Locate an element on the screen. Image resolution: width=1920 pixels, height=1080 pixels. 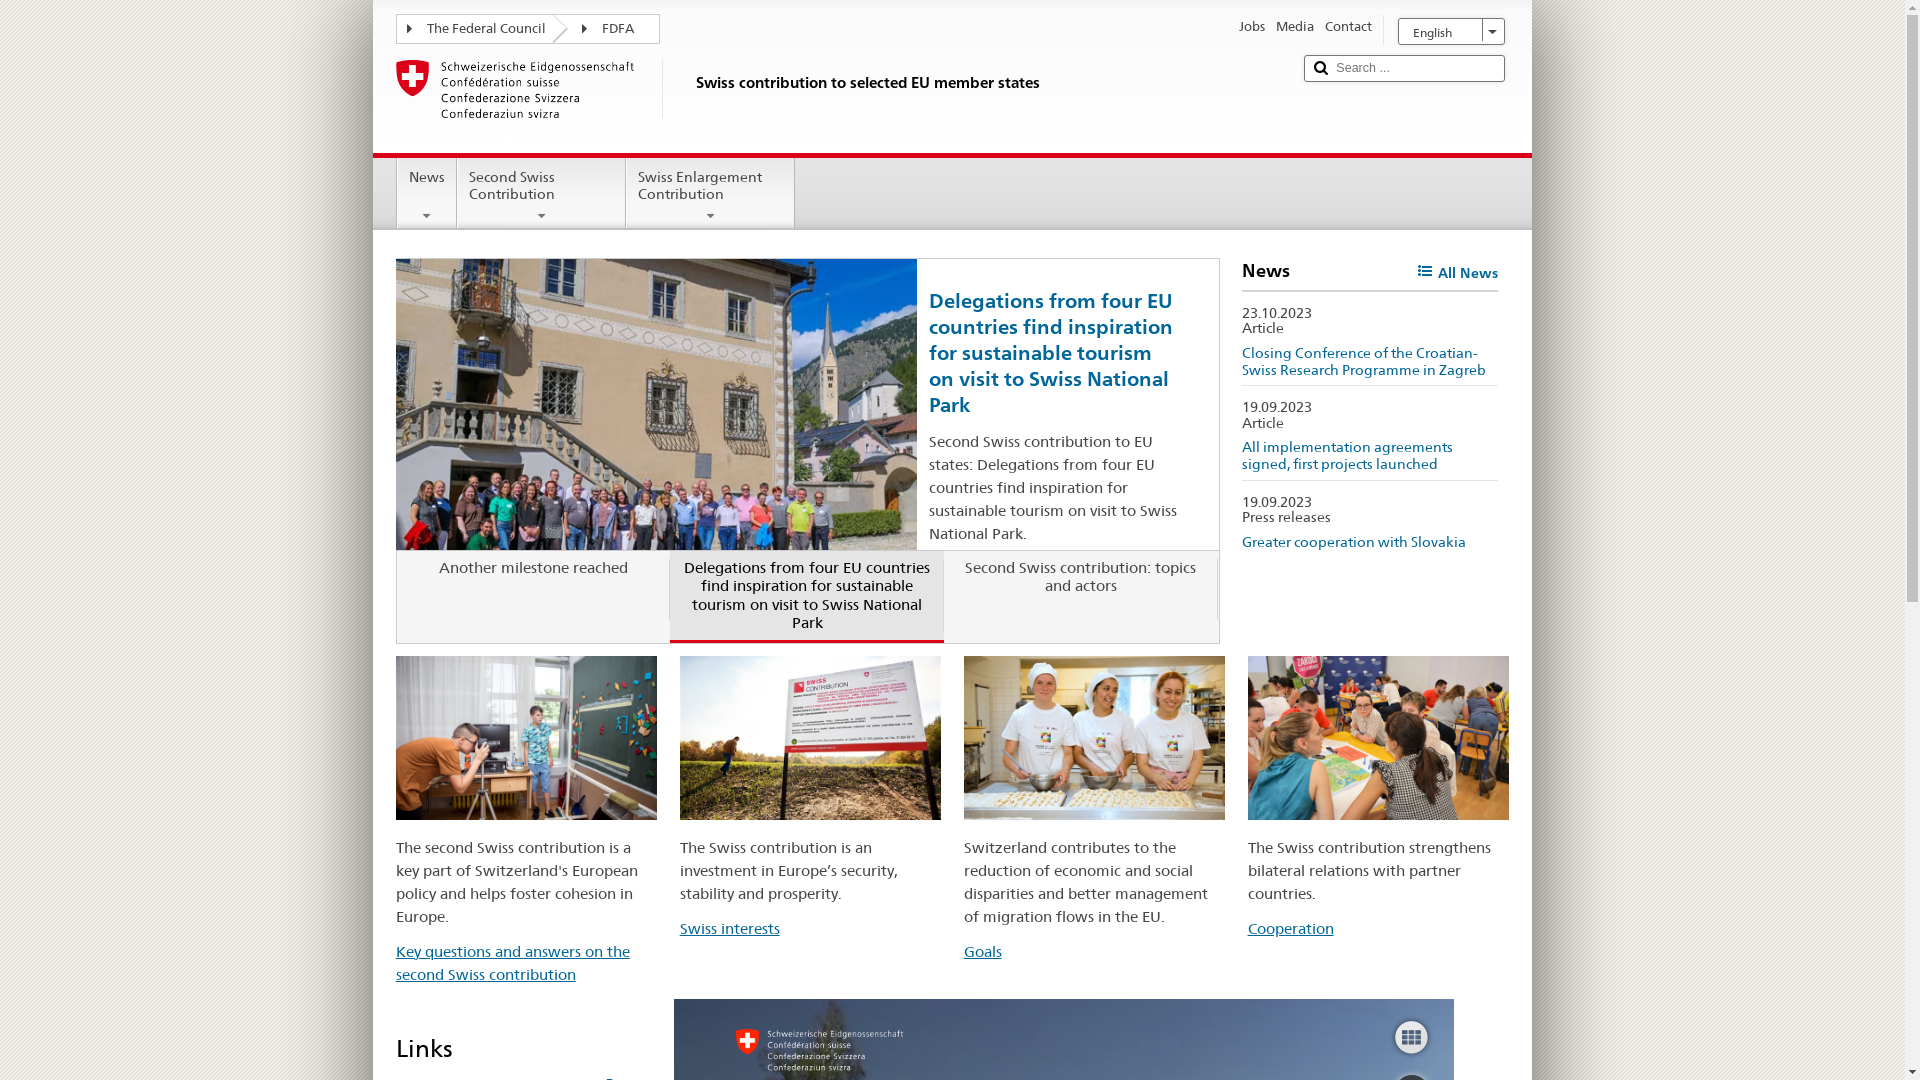
News is located at coordinates (427, 190).